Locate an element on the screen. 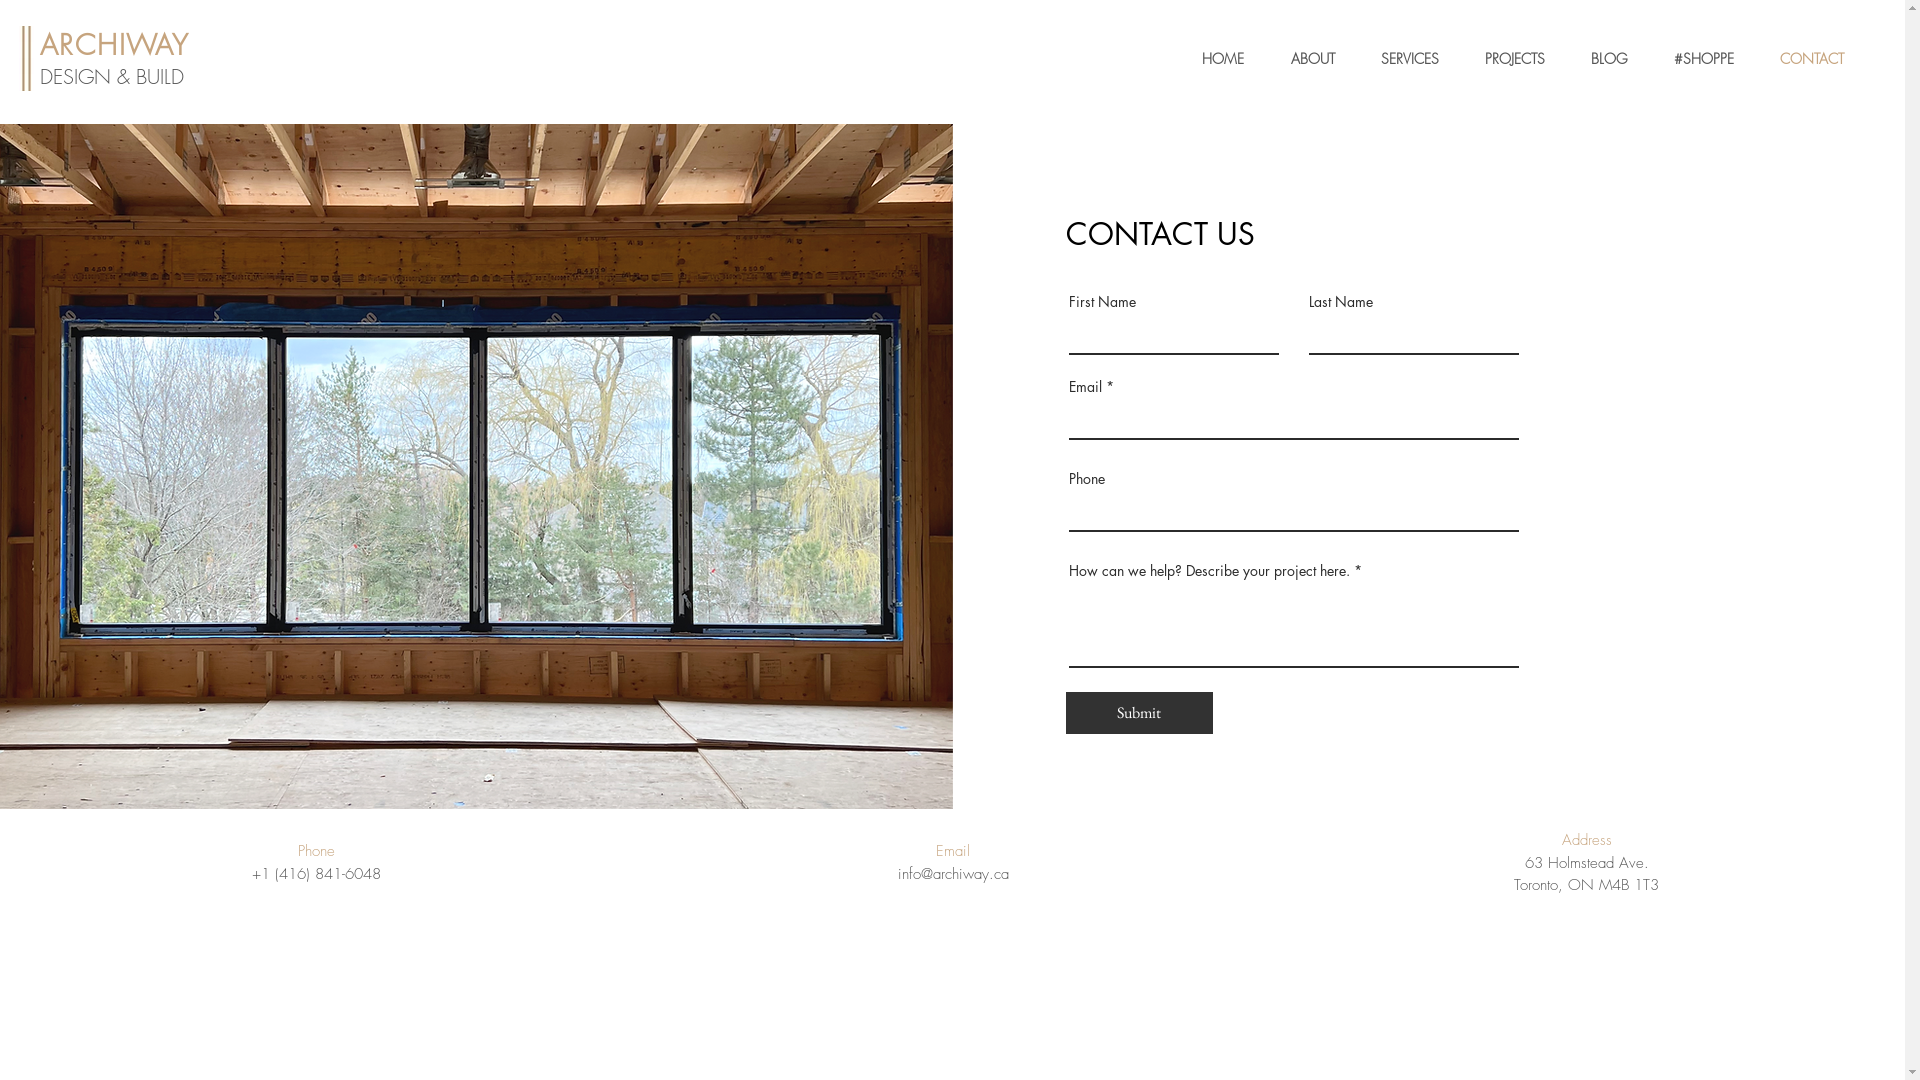  PROJECTS is located at coordinates (1507, 59).